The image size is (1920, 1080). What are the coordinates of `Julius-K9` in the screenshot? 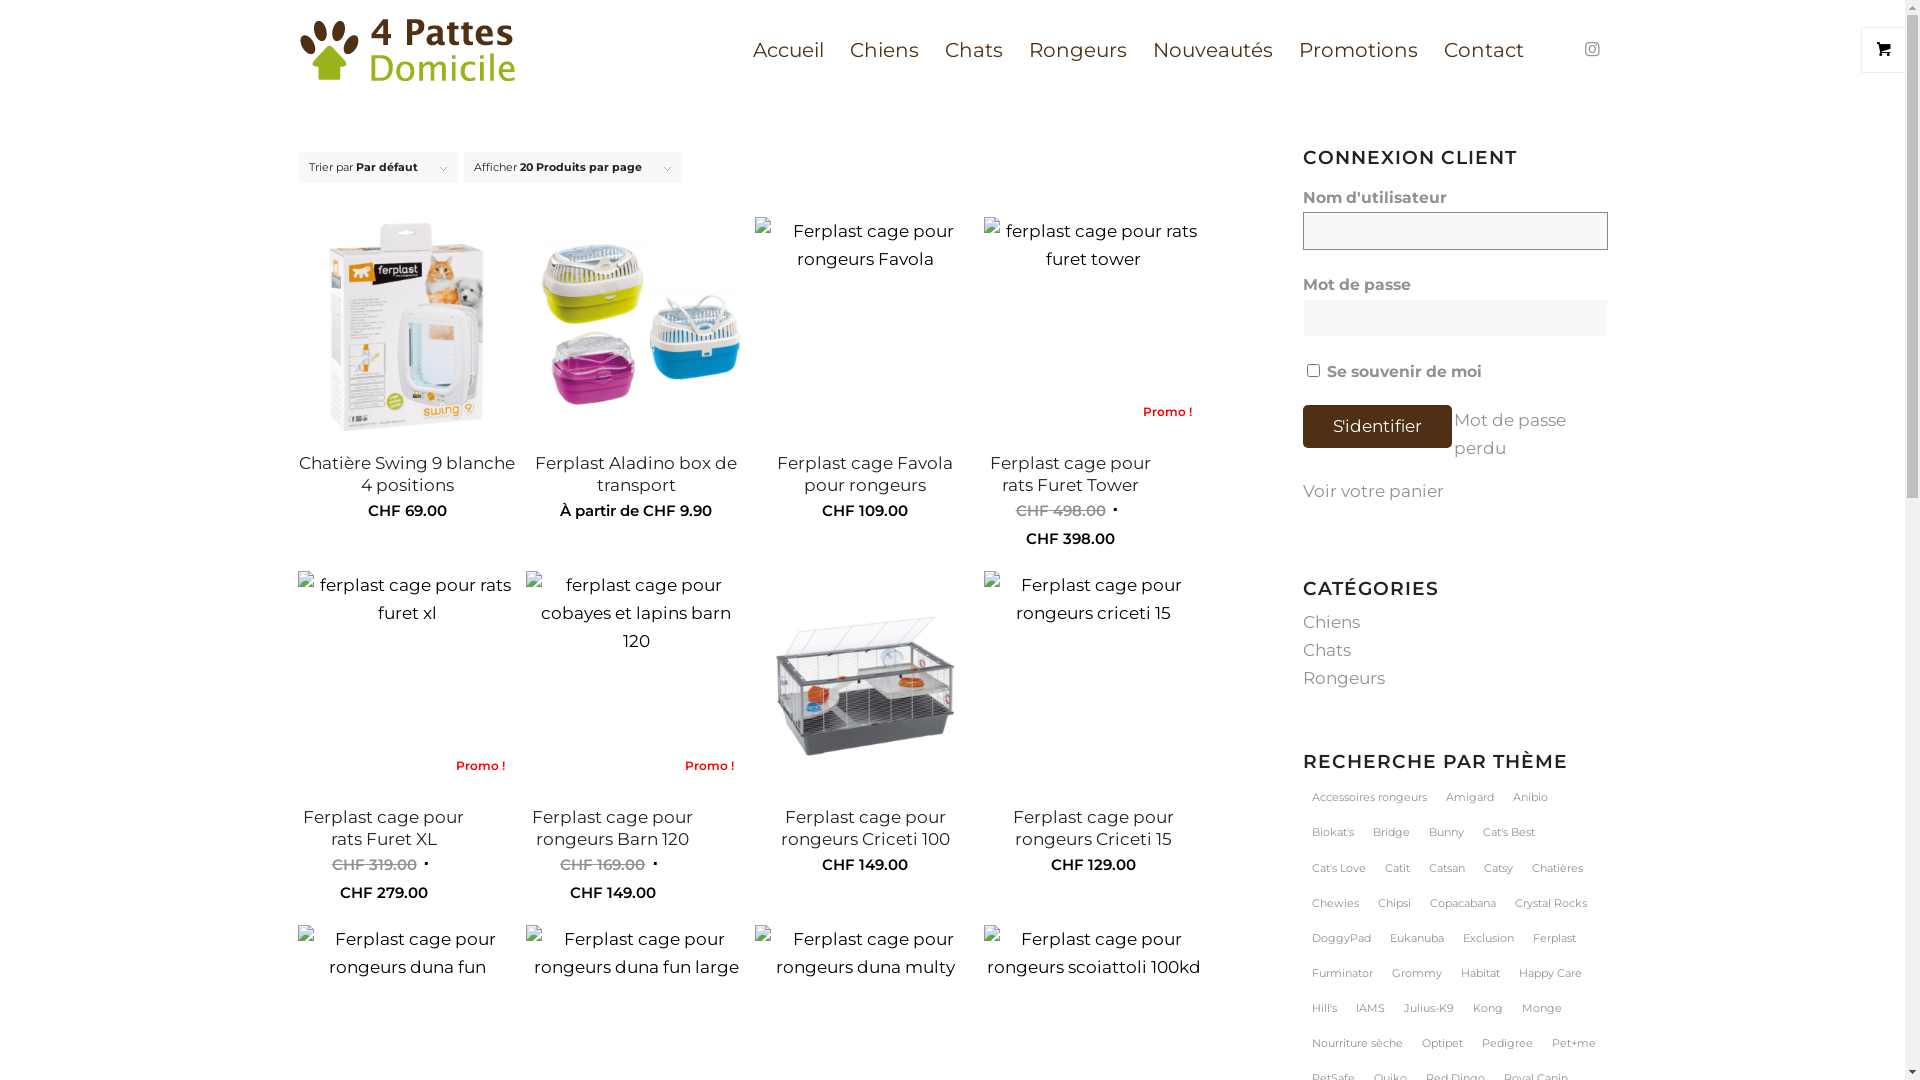 It's located at (1429, 1008).